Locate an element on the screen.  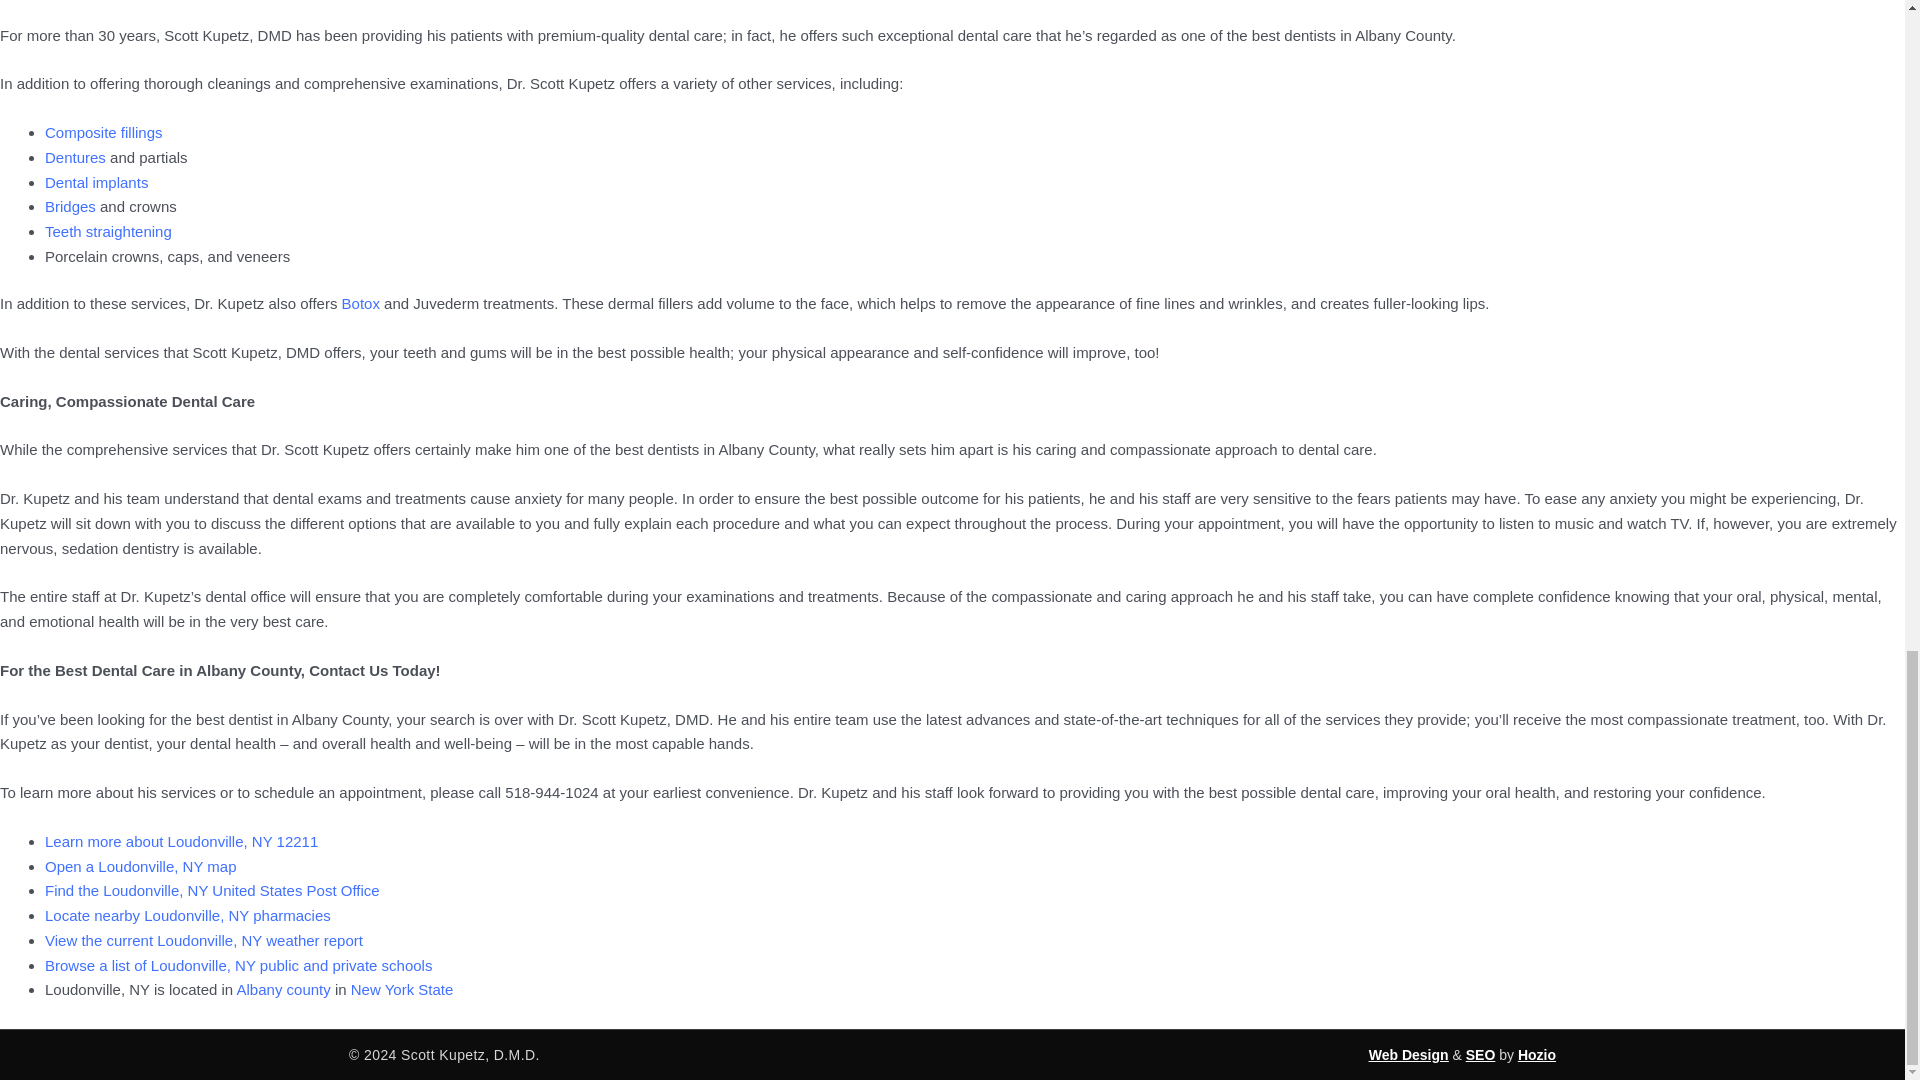
Composite Fillings is located at coordinates (104, 132).